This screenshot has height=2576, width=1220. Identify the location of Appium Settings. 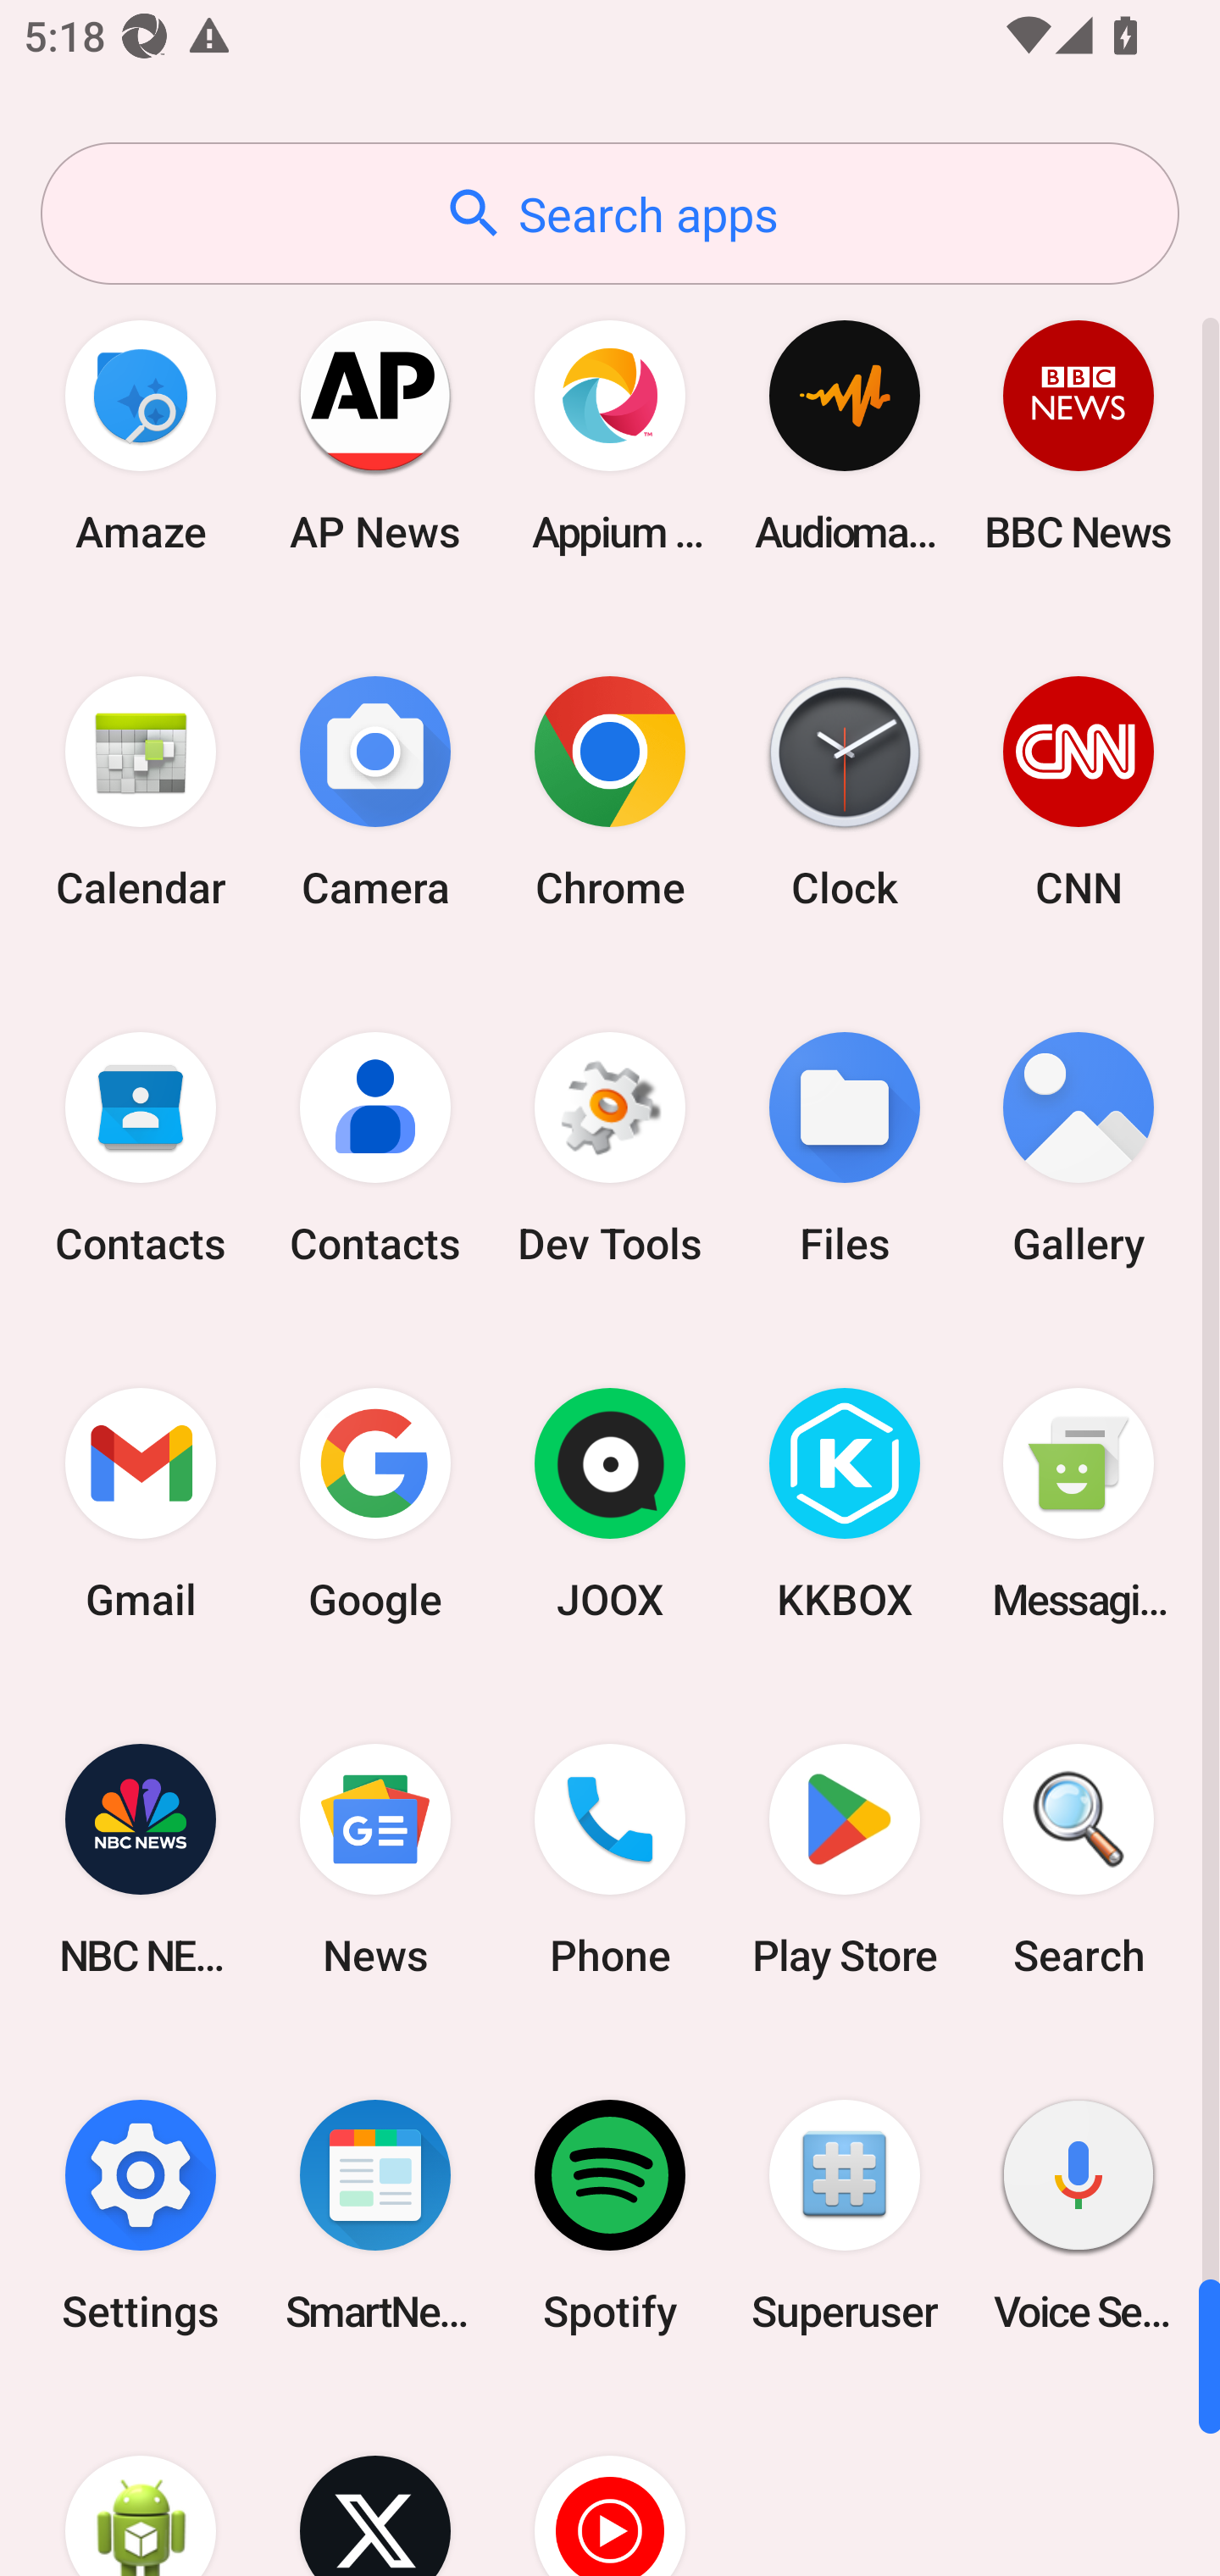
(610, 436).